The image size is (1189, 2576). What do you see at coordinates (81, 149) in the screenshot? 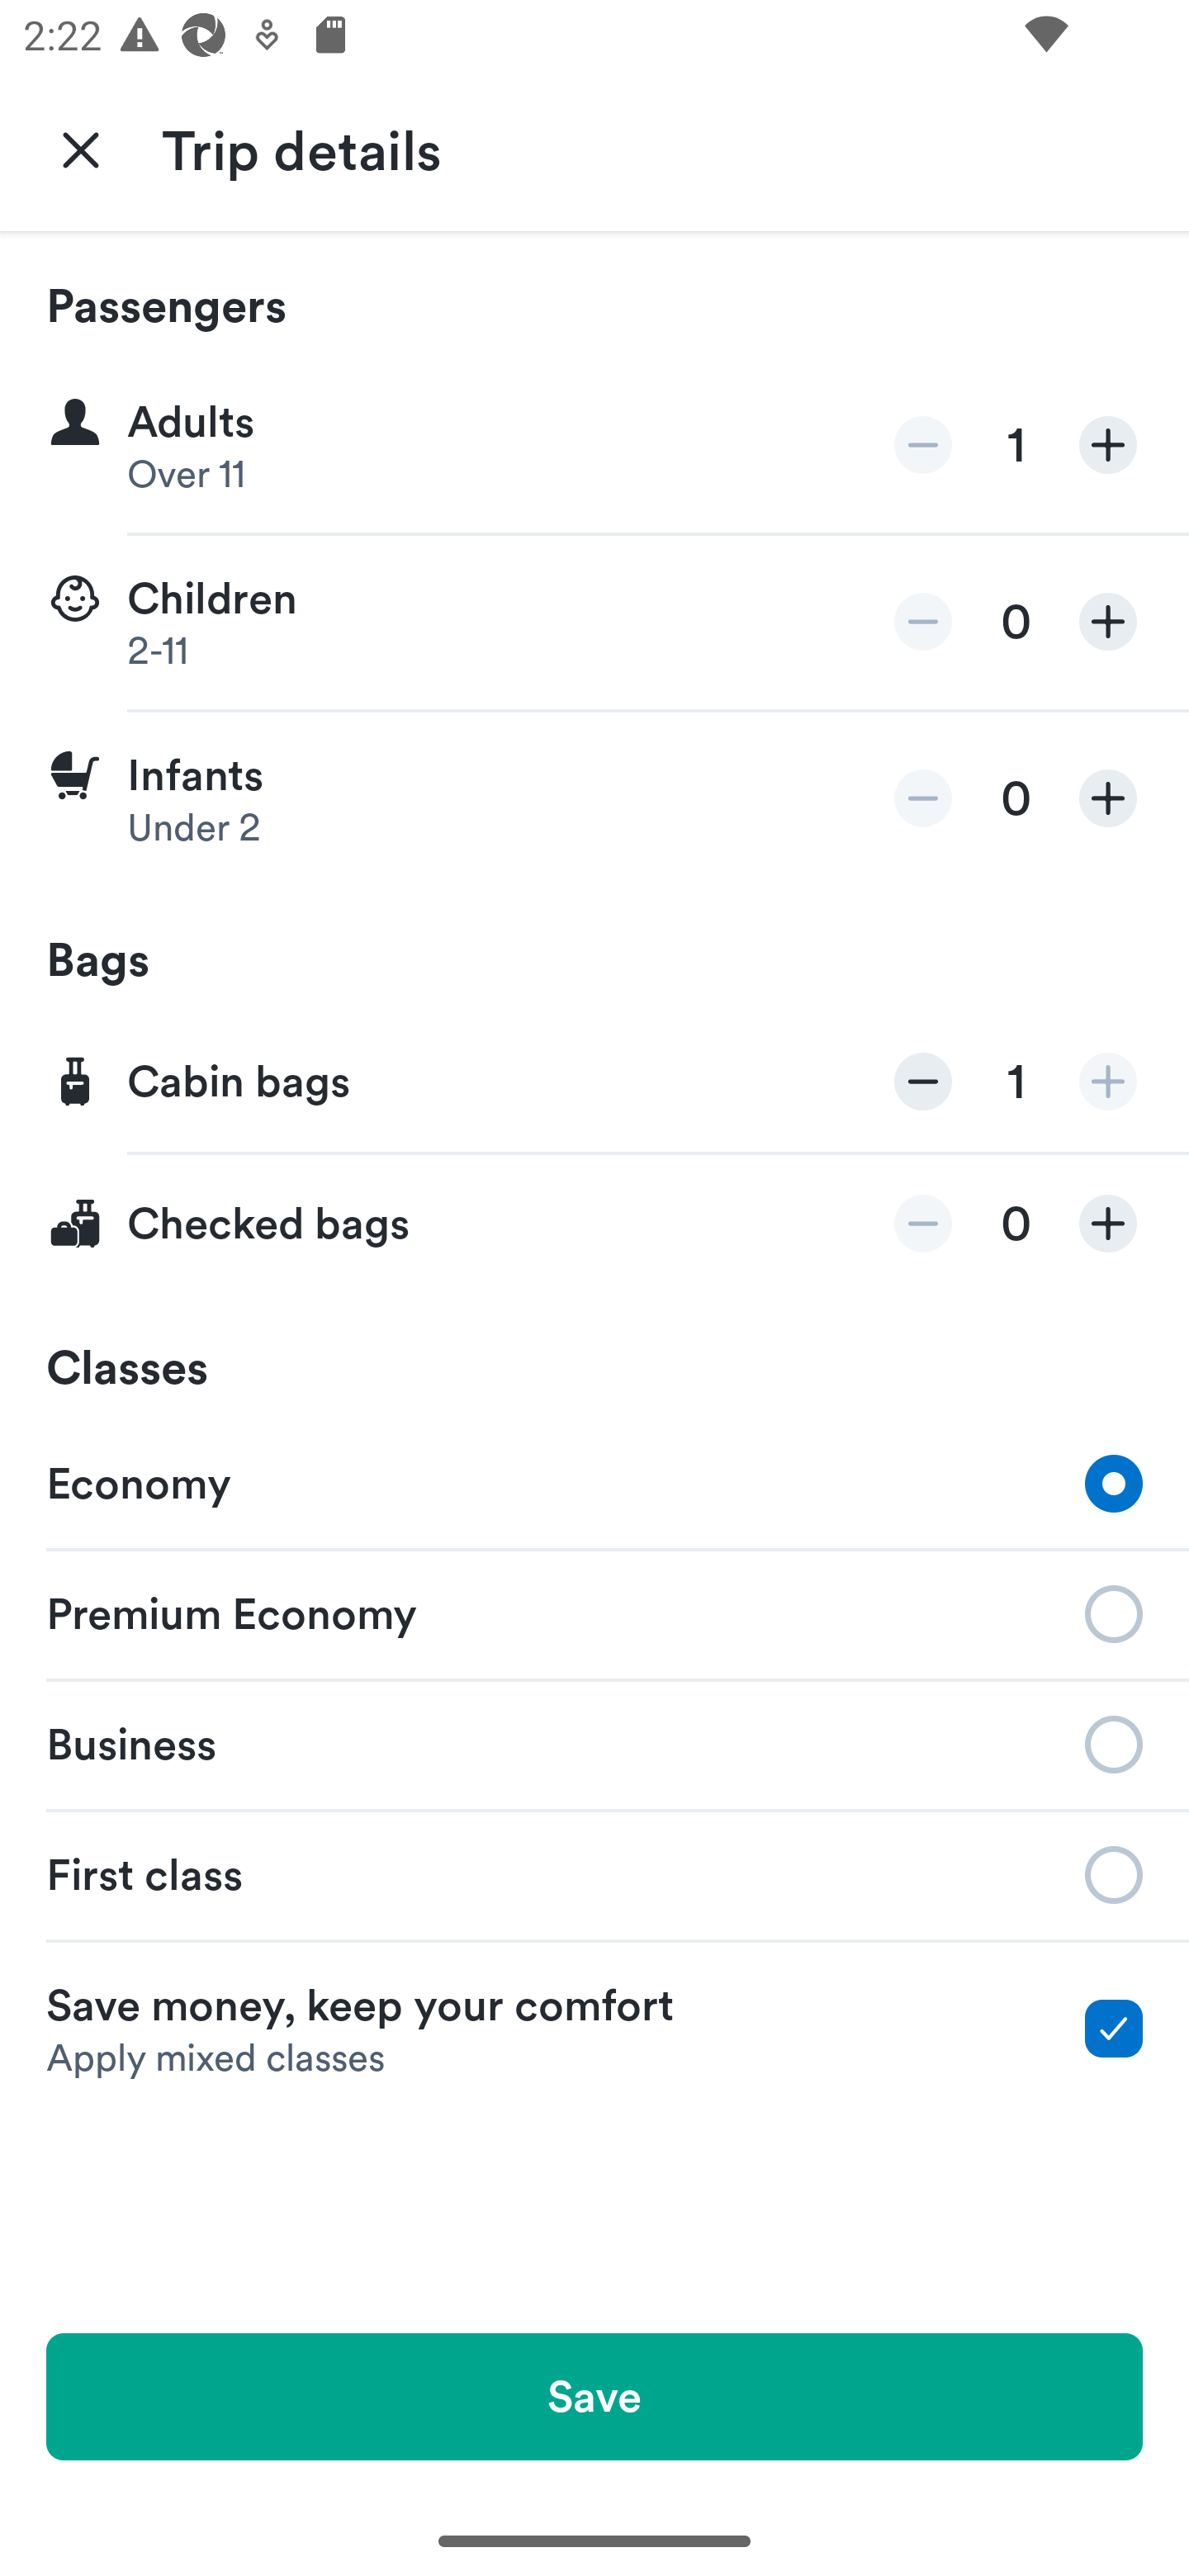
I see `Navigate up` at bounding box center [81, 149].